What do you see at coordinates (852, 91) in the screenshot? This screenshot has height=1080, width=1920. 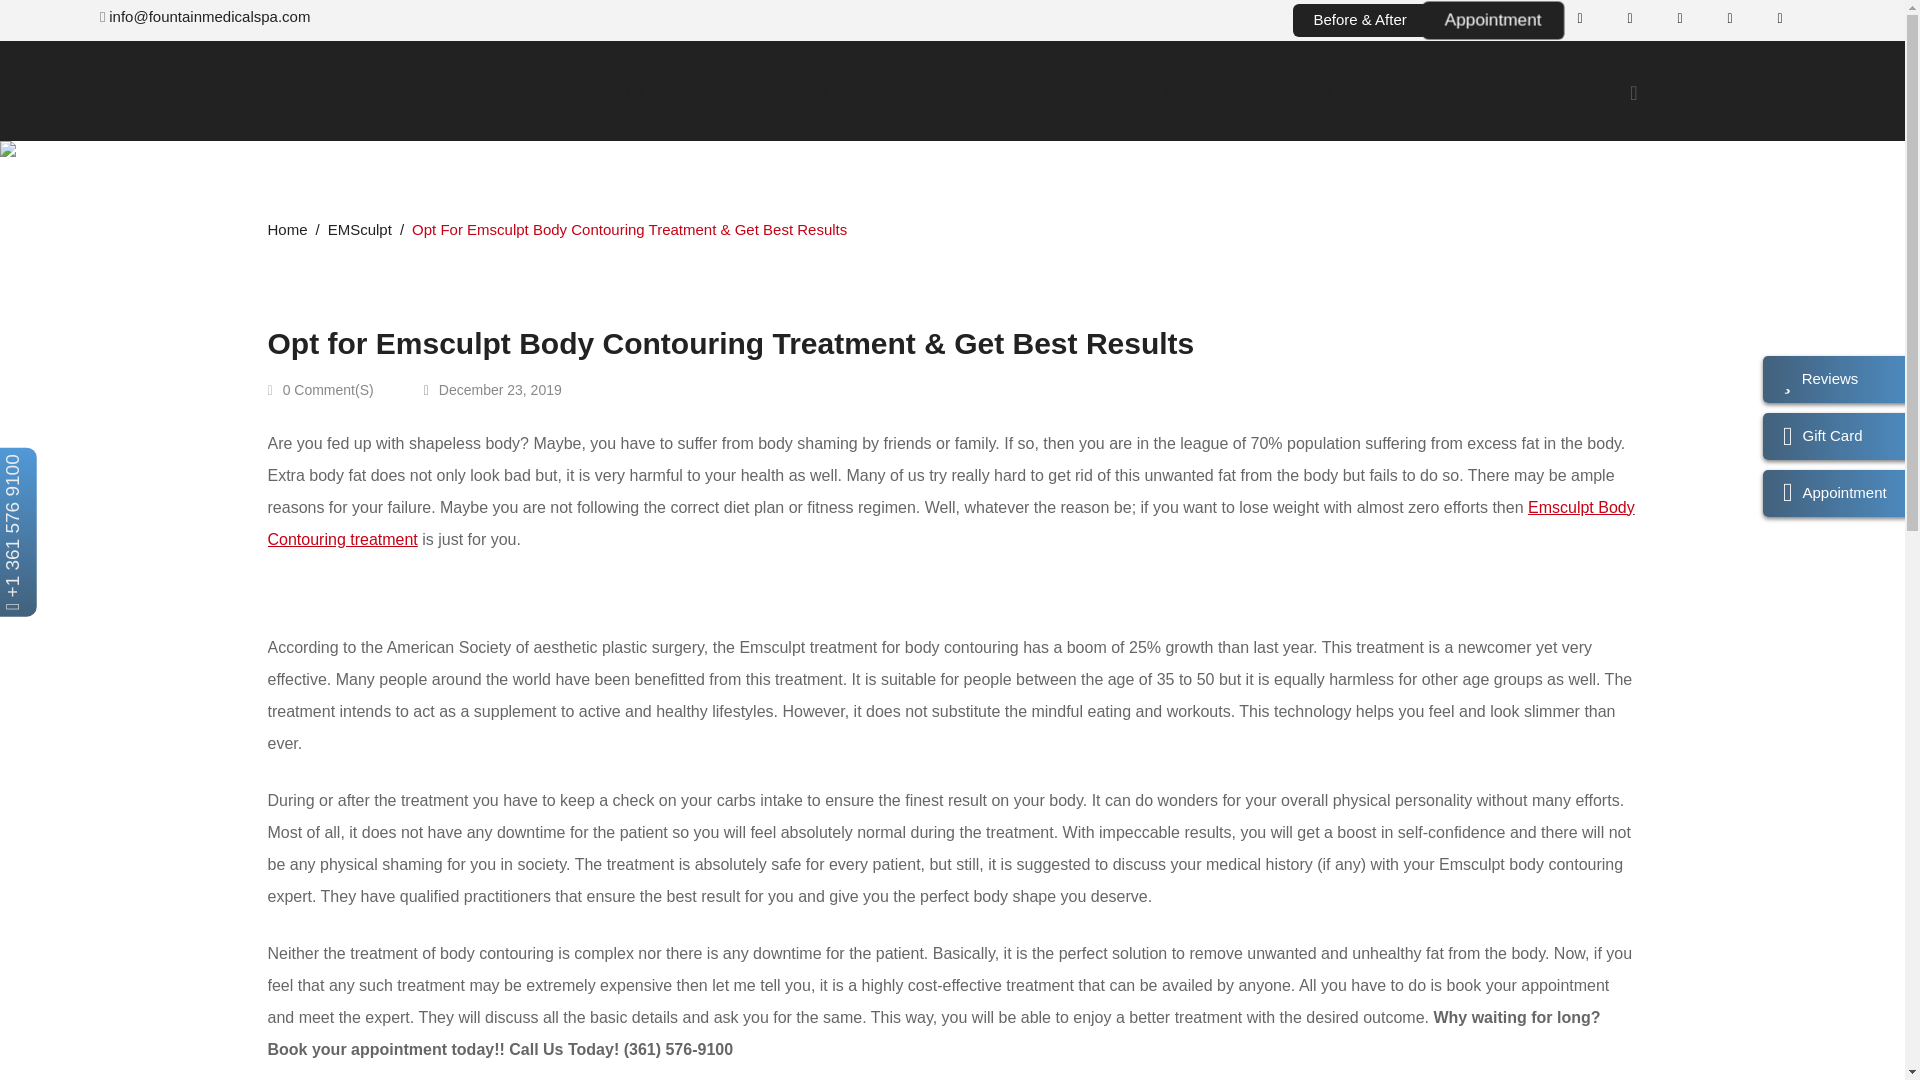 I see `MedSpa Procedures` at bounding box center [852, 91].